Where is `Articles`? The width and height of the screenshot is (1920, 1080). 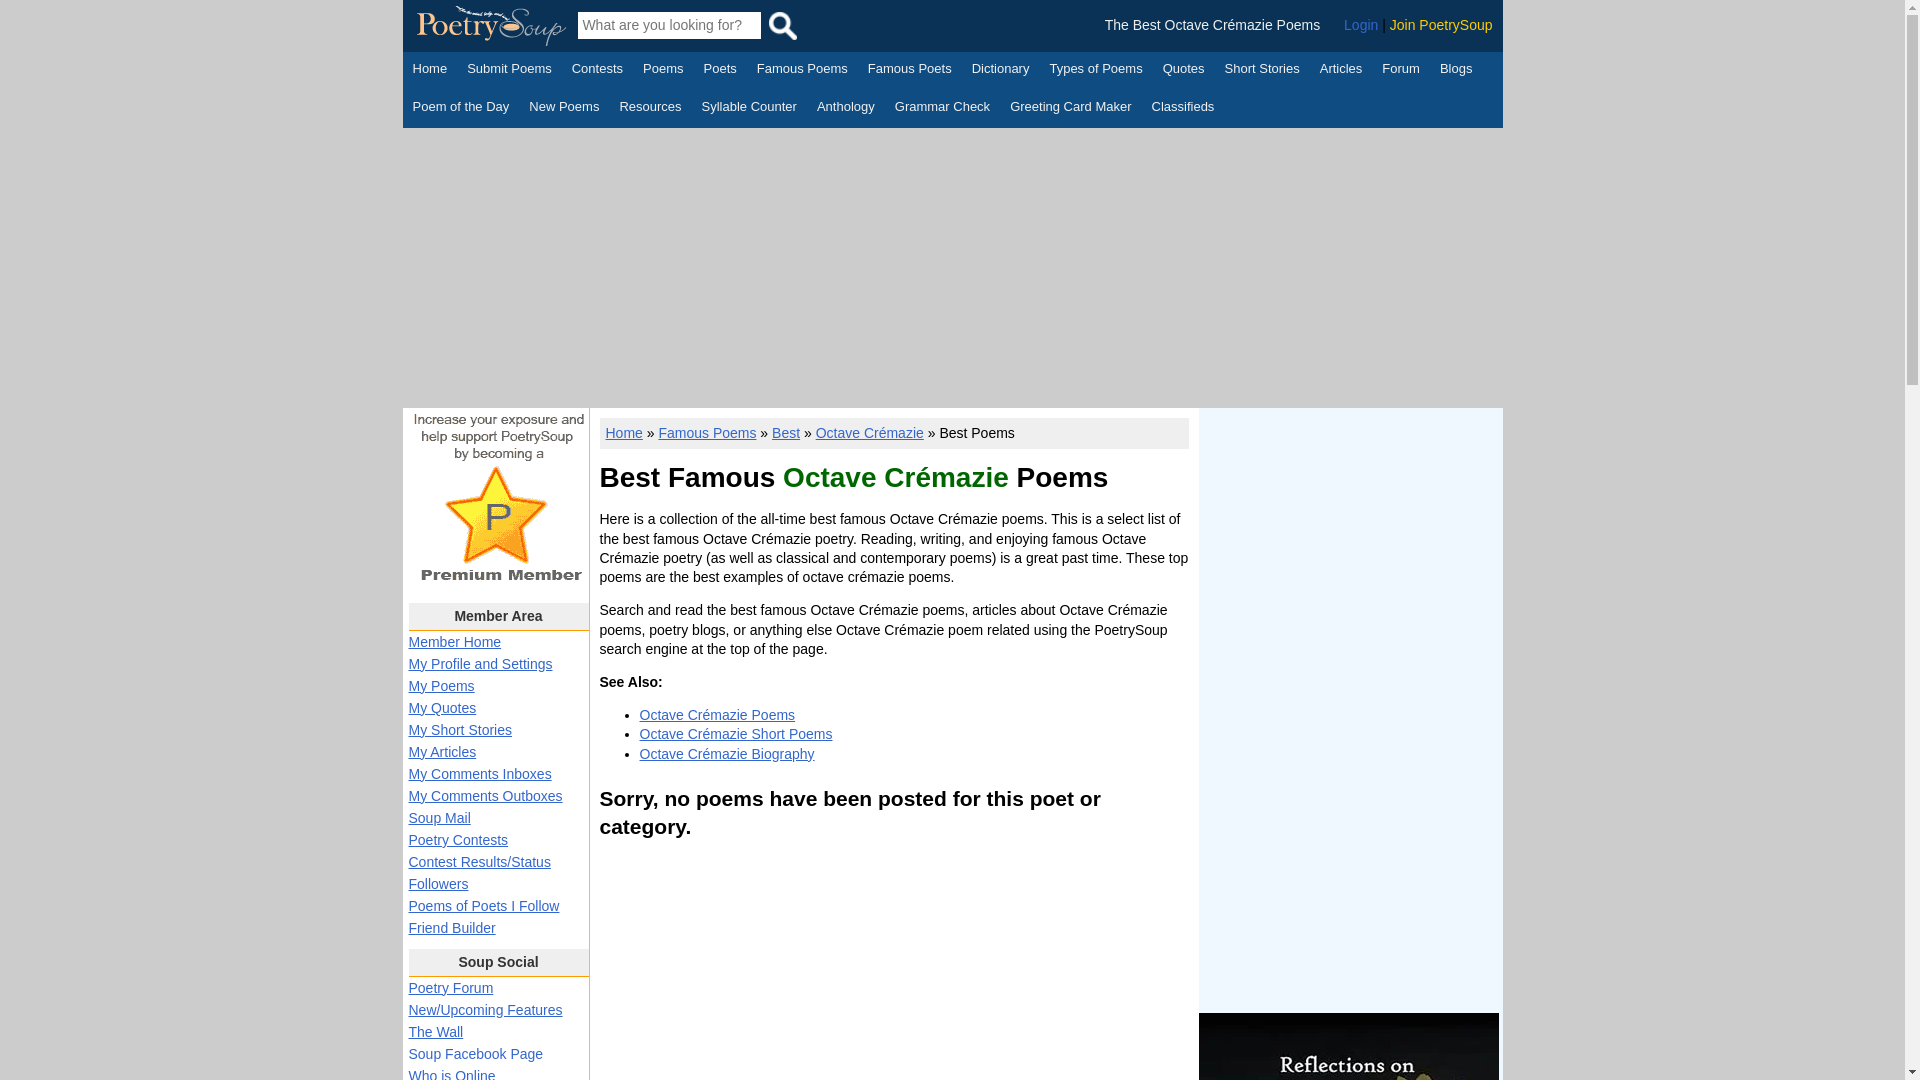
Articles is located at coordinates (1342, 71).